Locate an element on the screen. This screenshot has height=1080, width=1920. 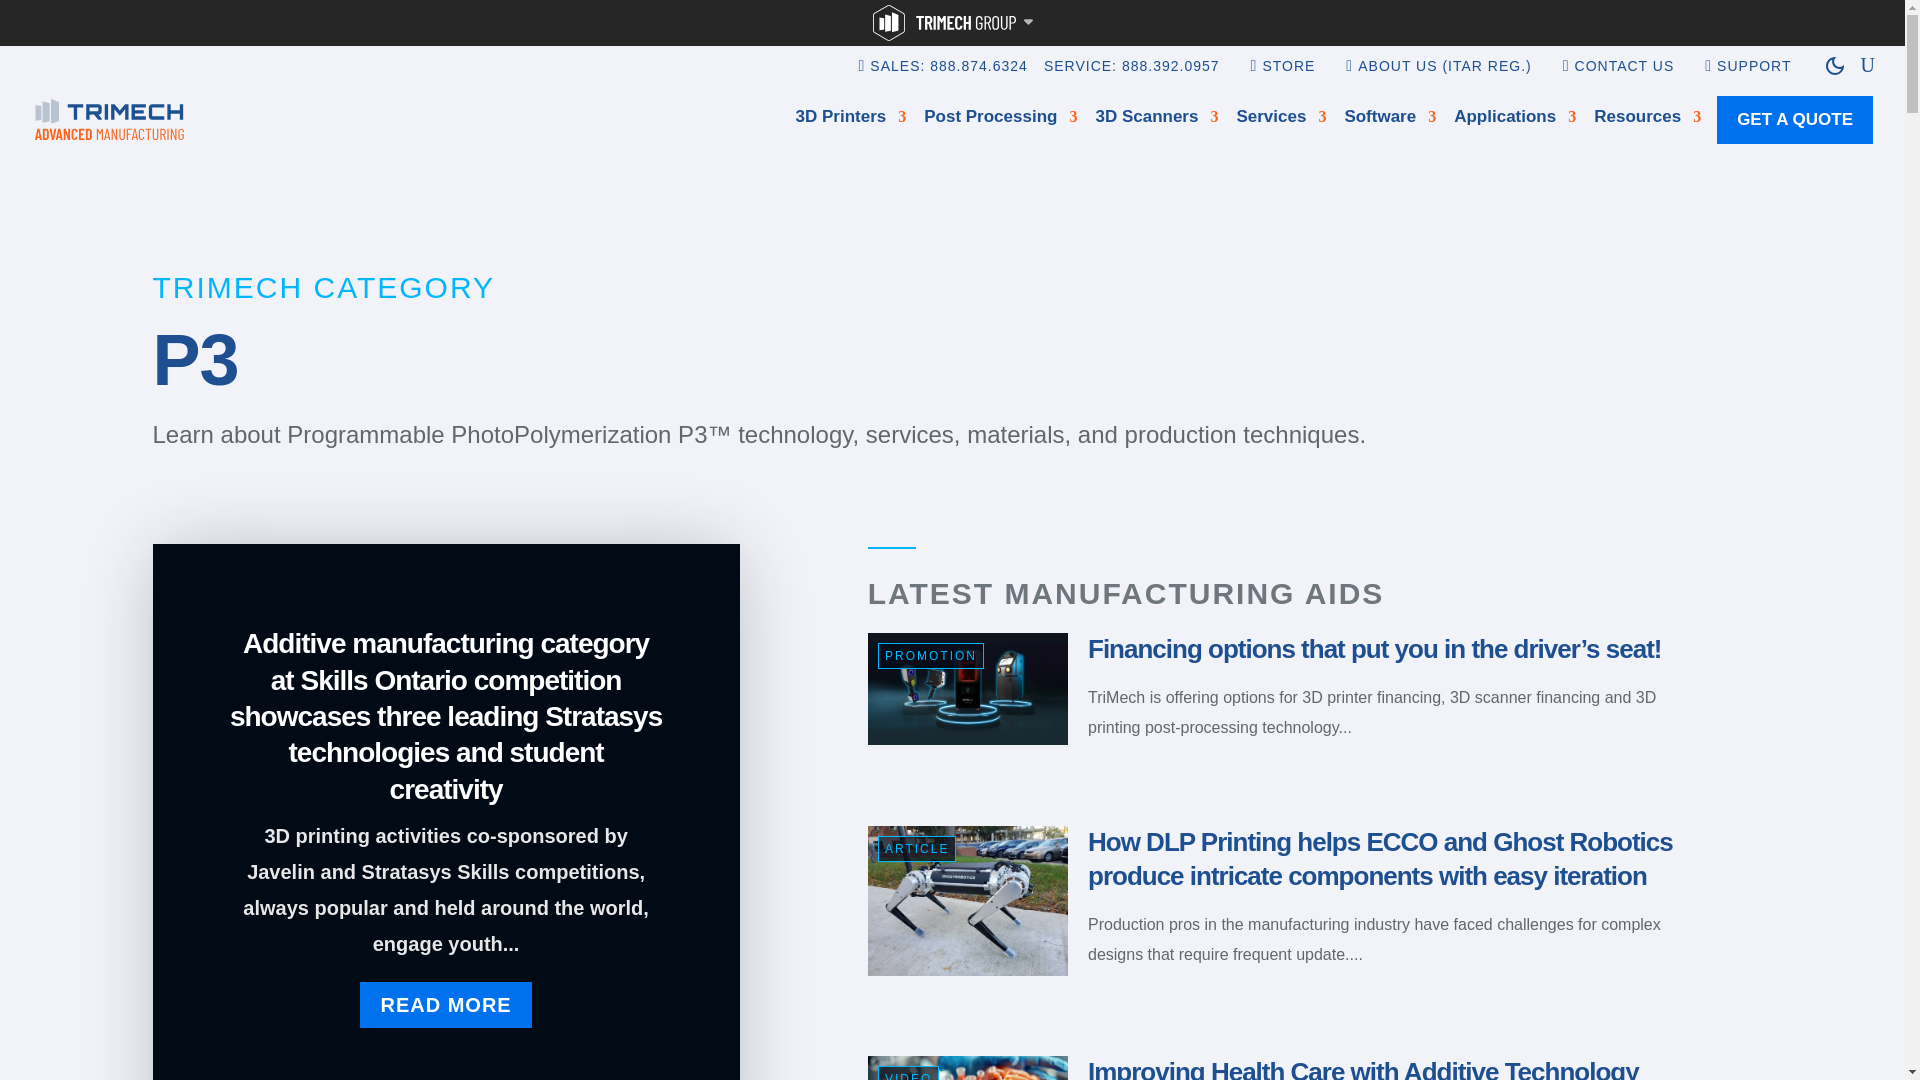
SALES: 888.874.6324 is located at coordinates (948, 80).